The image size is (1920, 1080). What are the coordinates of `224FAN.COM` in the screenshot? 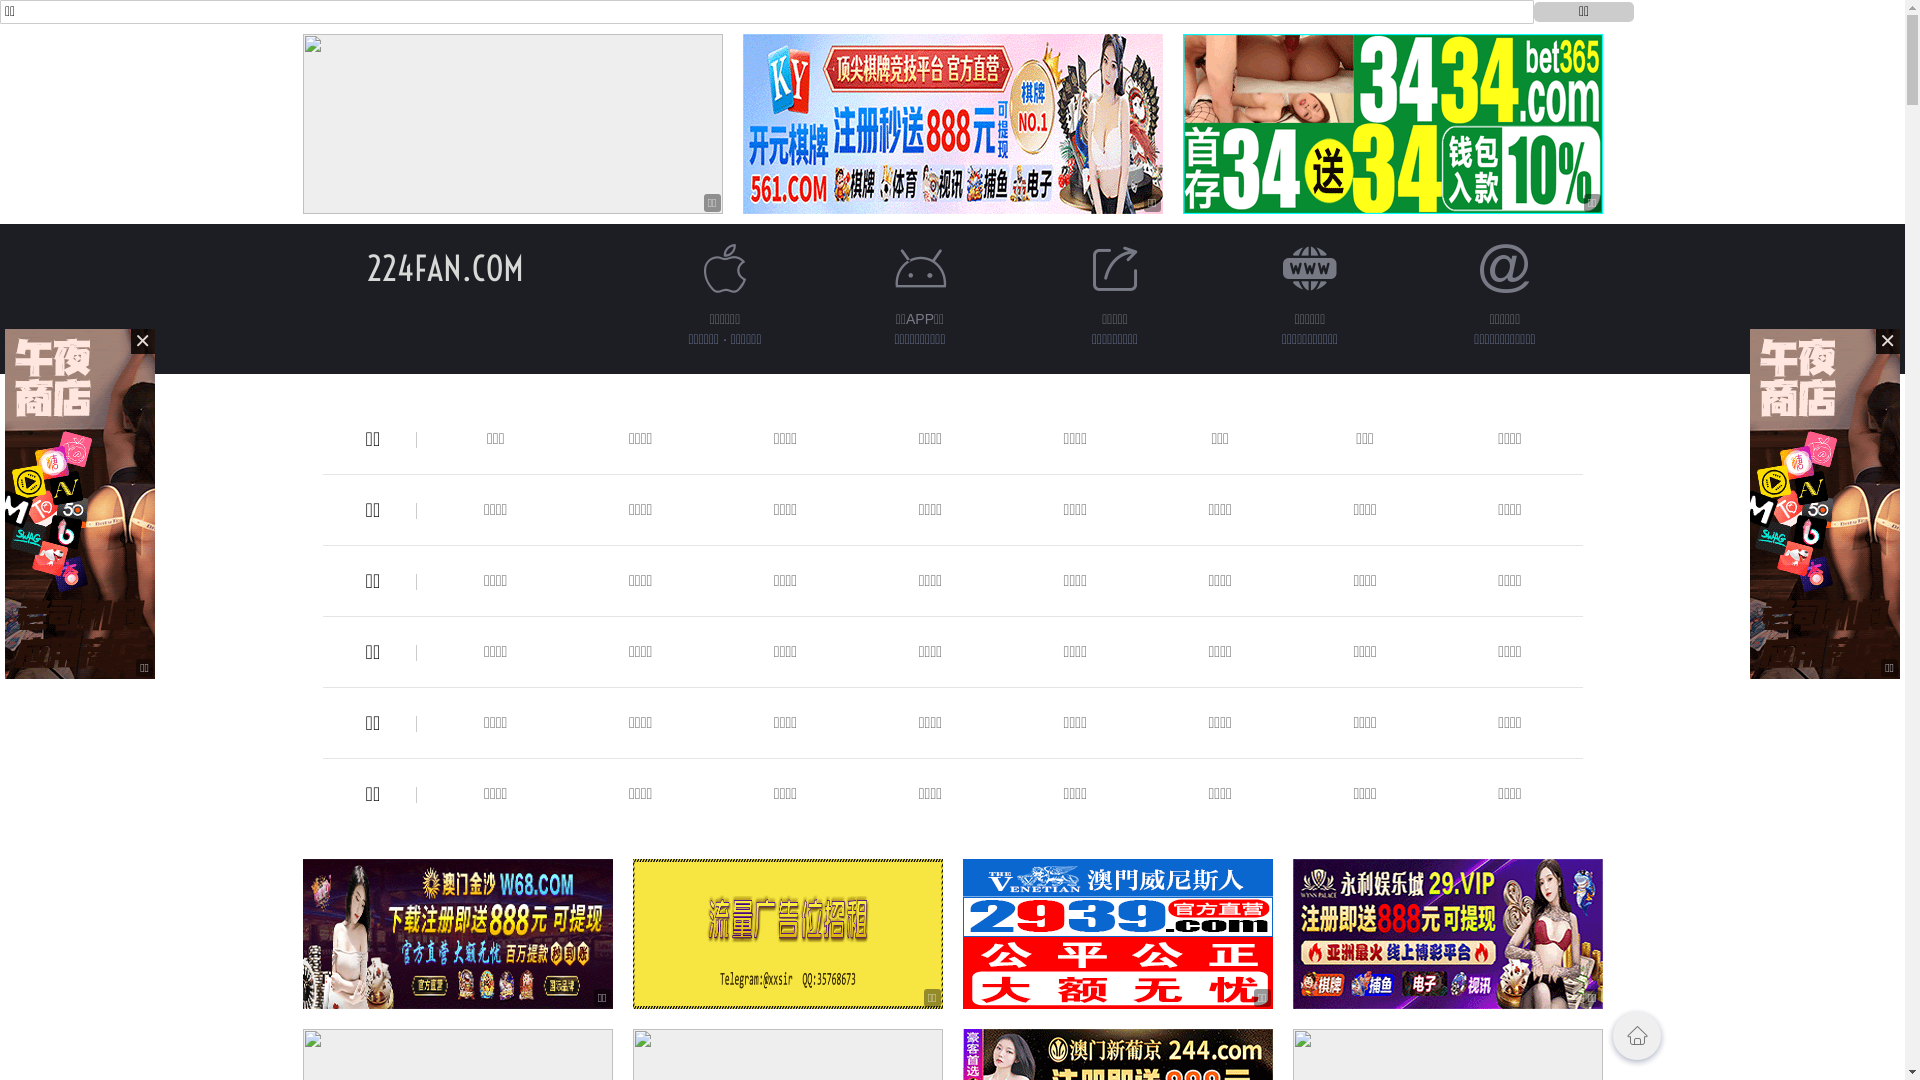 It's located at (446, 268).